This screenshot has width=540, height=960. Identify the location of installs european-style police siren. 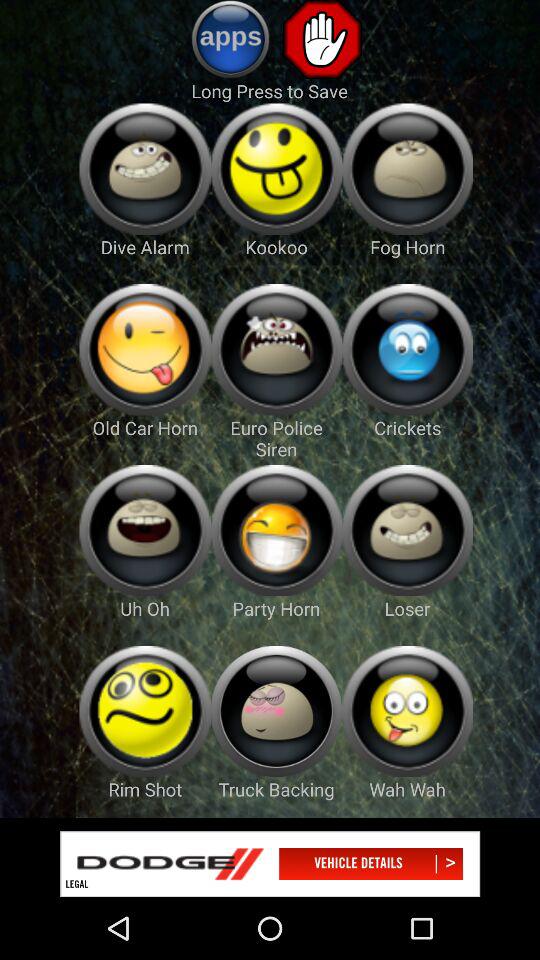
(276, 350).